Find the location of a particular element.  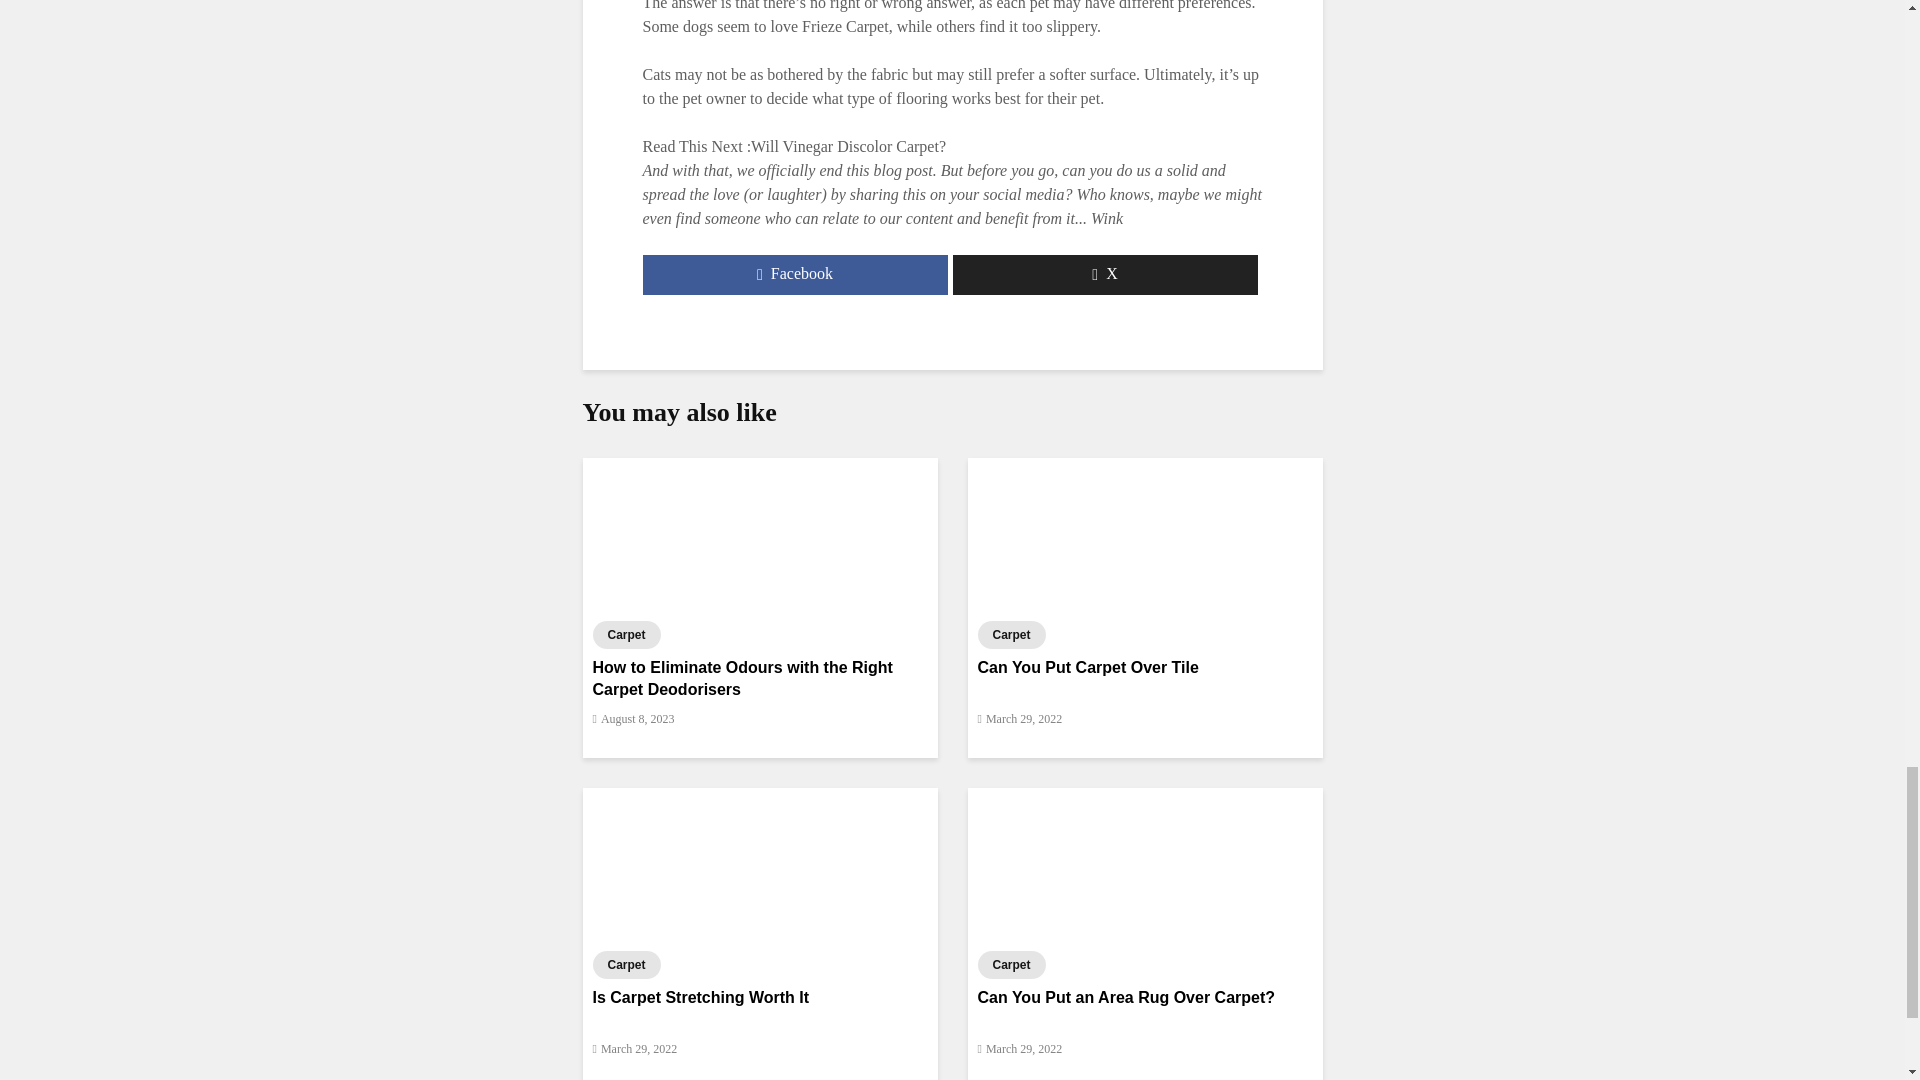

Is Carpet Stretching Worth It is located at coordinates (758, 863).